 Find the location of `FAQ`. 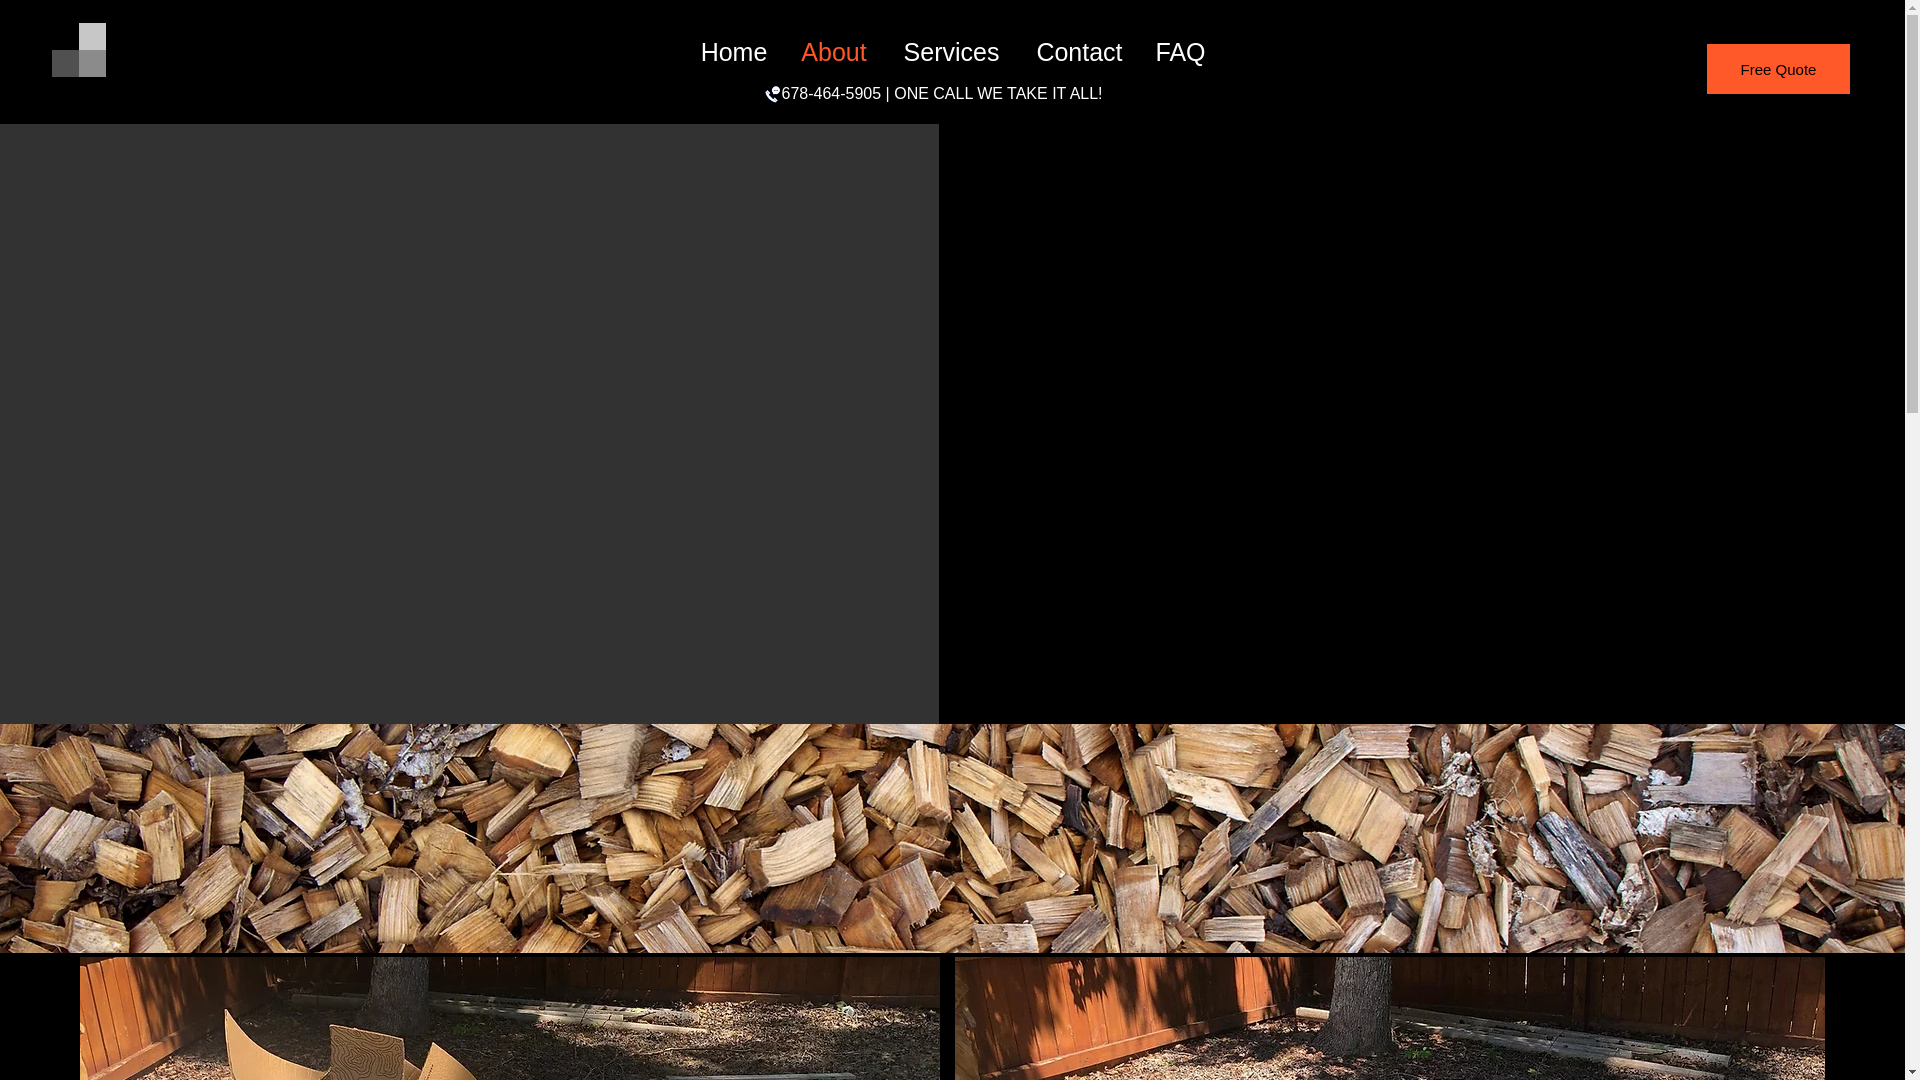

FAQ is located at coordinates (1180, 52).